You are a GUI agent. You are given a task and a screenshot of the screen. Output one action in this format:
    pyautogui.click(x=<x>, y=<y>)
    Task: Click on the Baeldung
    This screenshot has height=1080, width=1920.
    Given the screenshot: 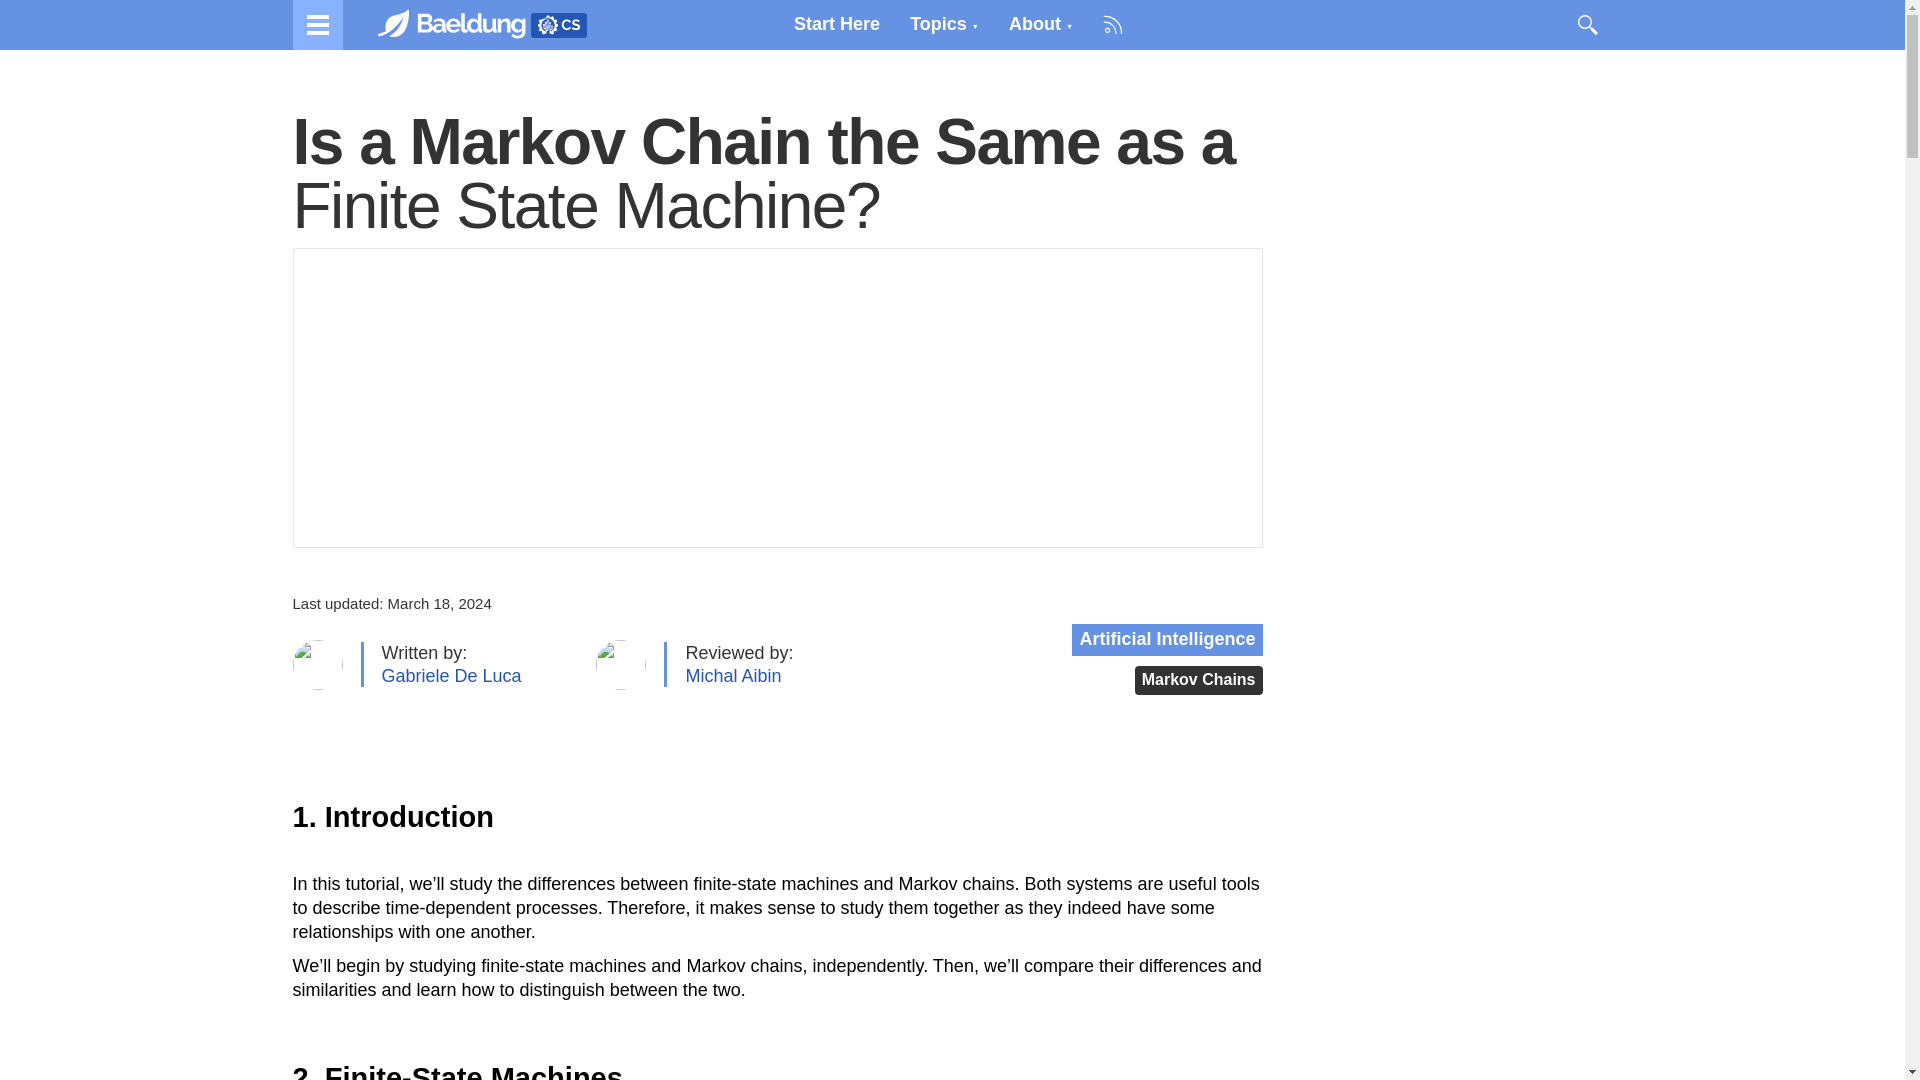 What is the action you would take?
    pyautogui.click(x=462, y=24)
    